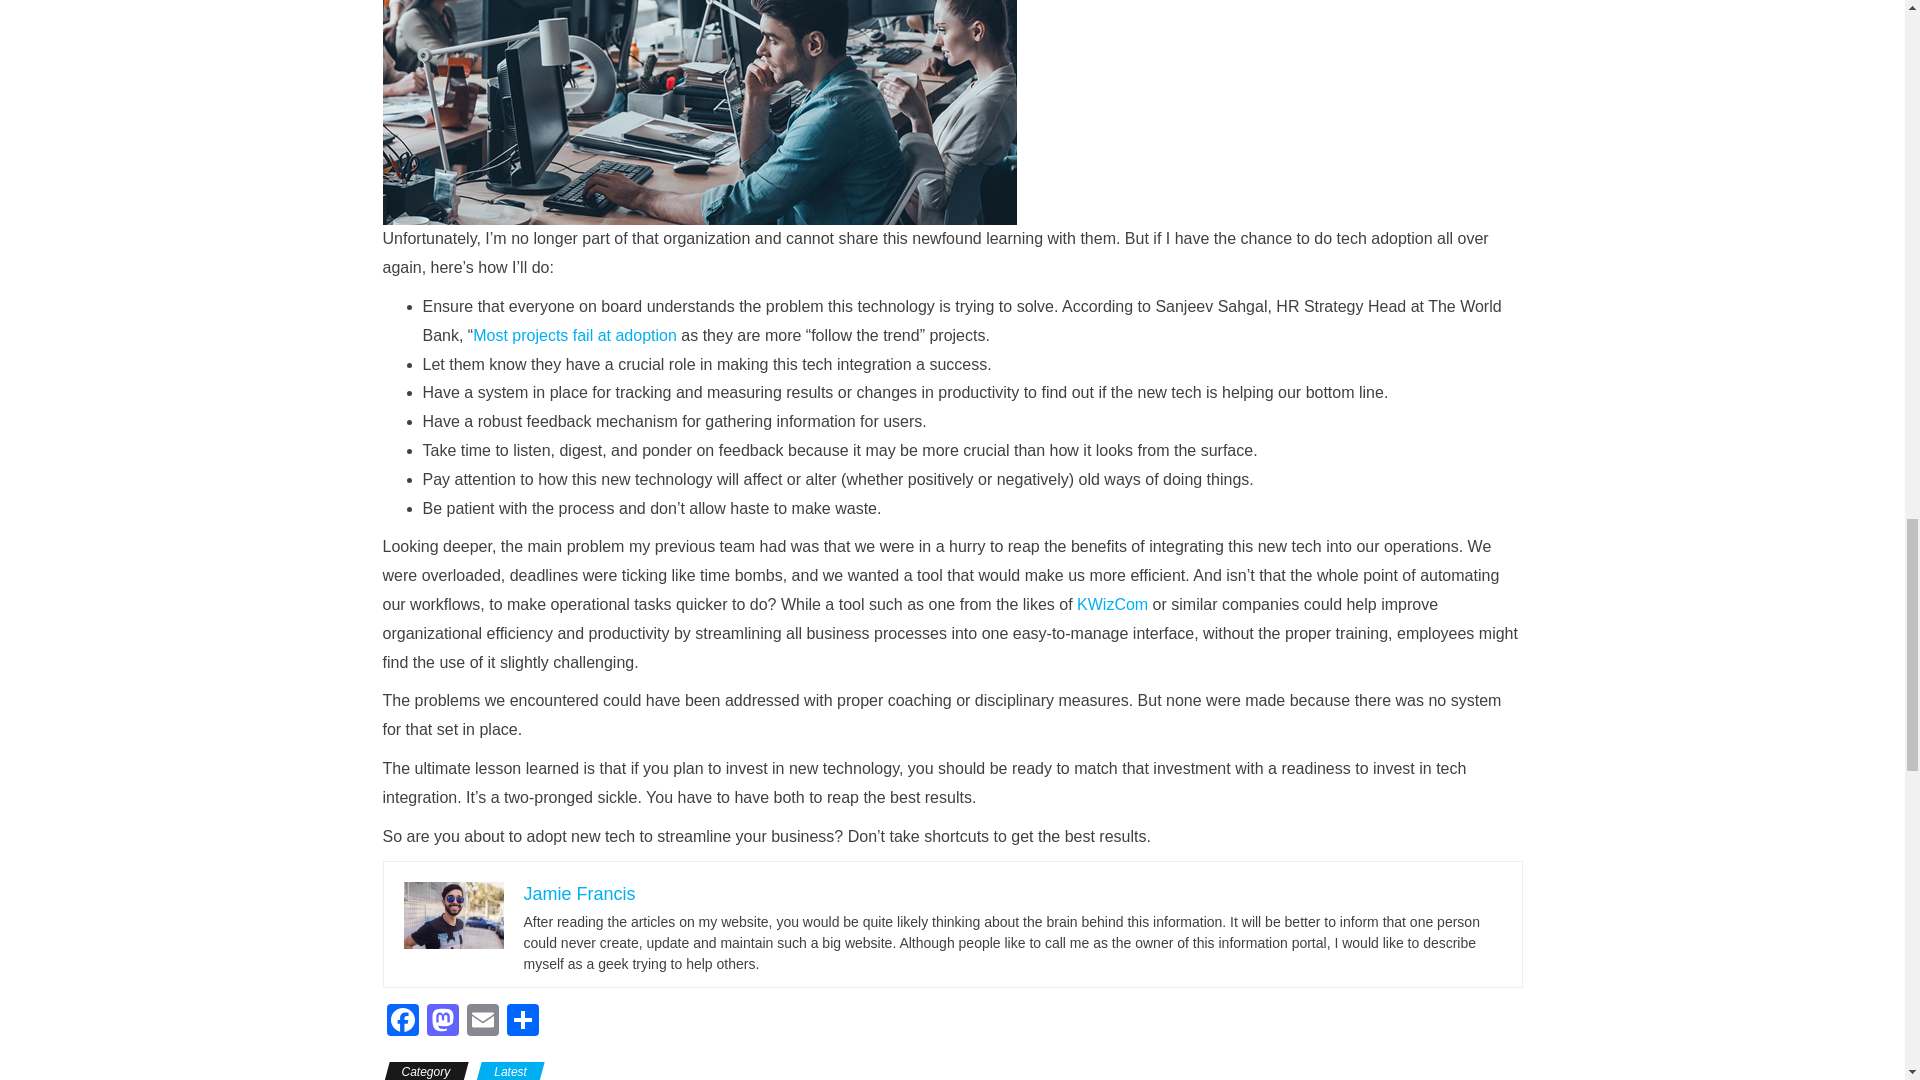 This screenshot has width=1920, height=1080. What do you see at coordinates (510, 1070) in the screenshot?
I see `Latest` at bounding box center [510, 1070].